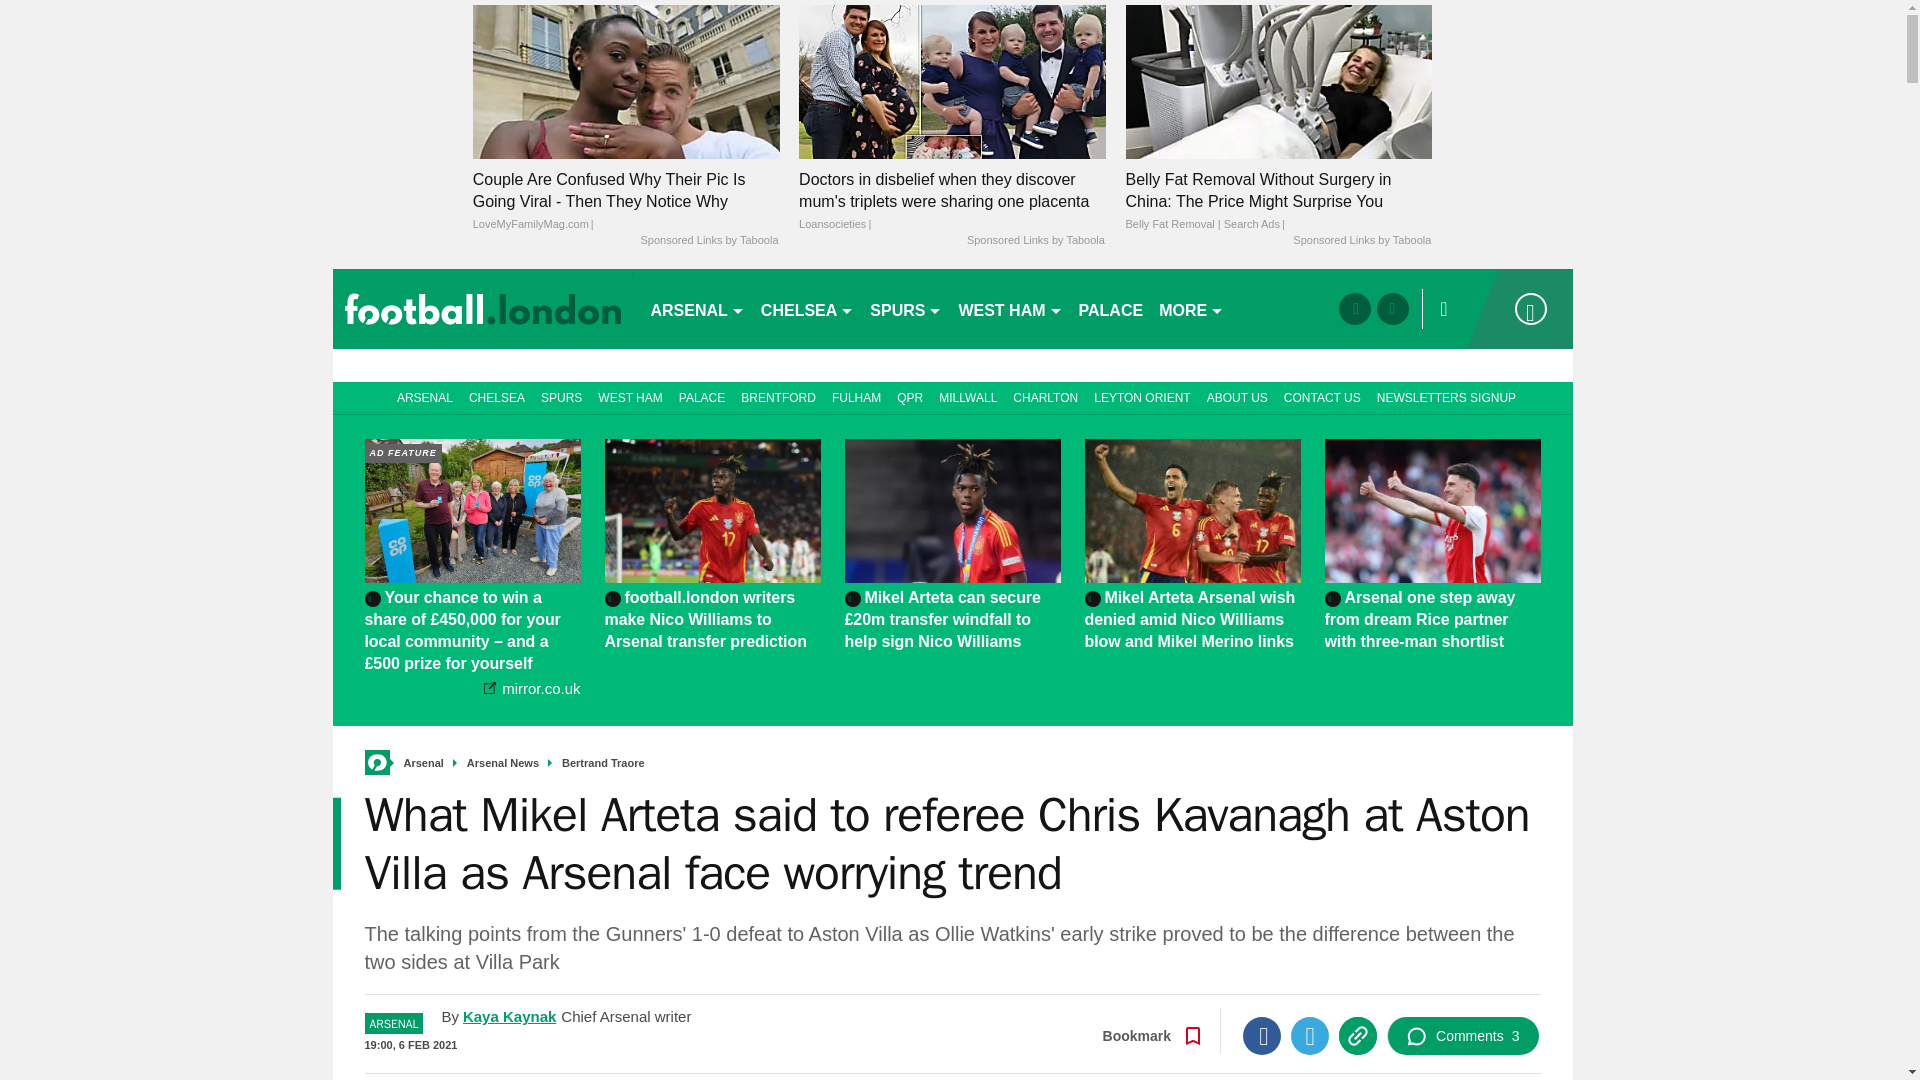 The height and width of the screenshot is (1080, 1920). What do you see at coordinates (482, 308) in the screenshot?
I see `footballlondon` at bounding box center [482, 308].